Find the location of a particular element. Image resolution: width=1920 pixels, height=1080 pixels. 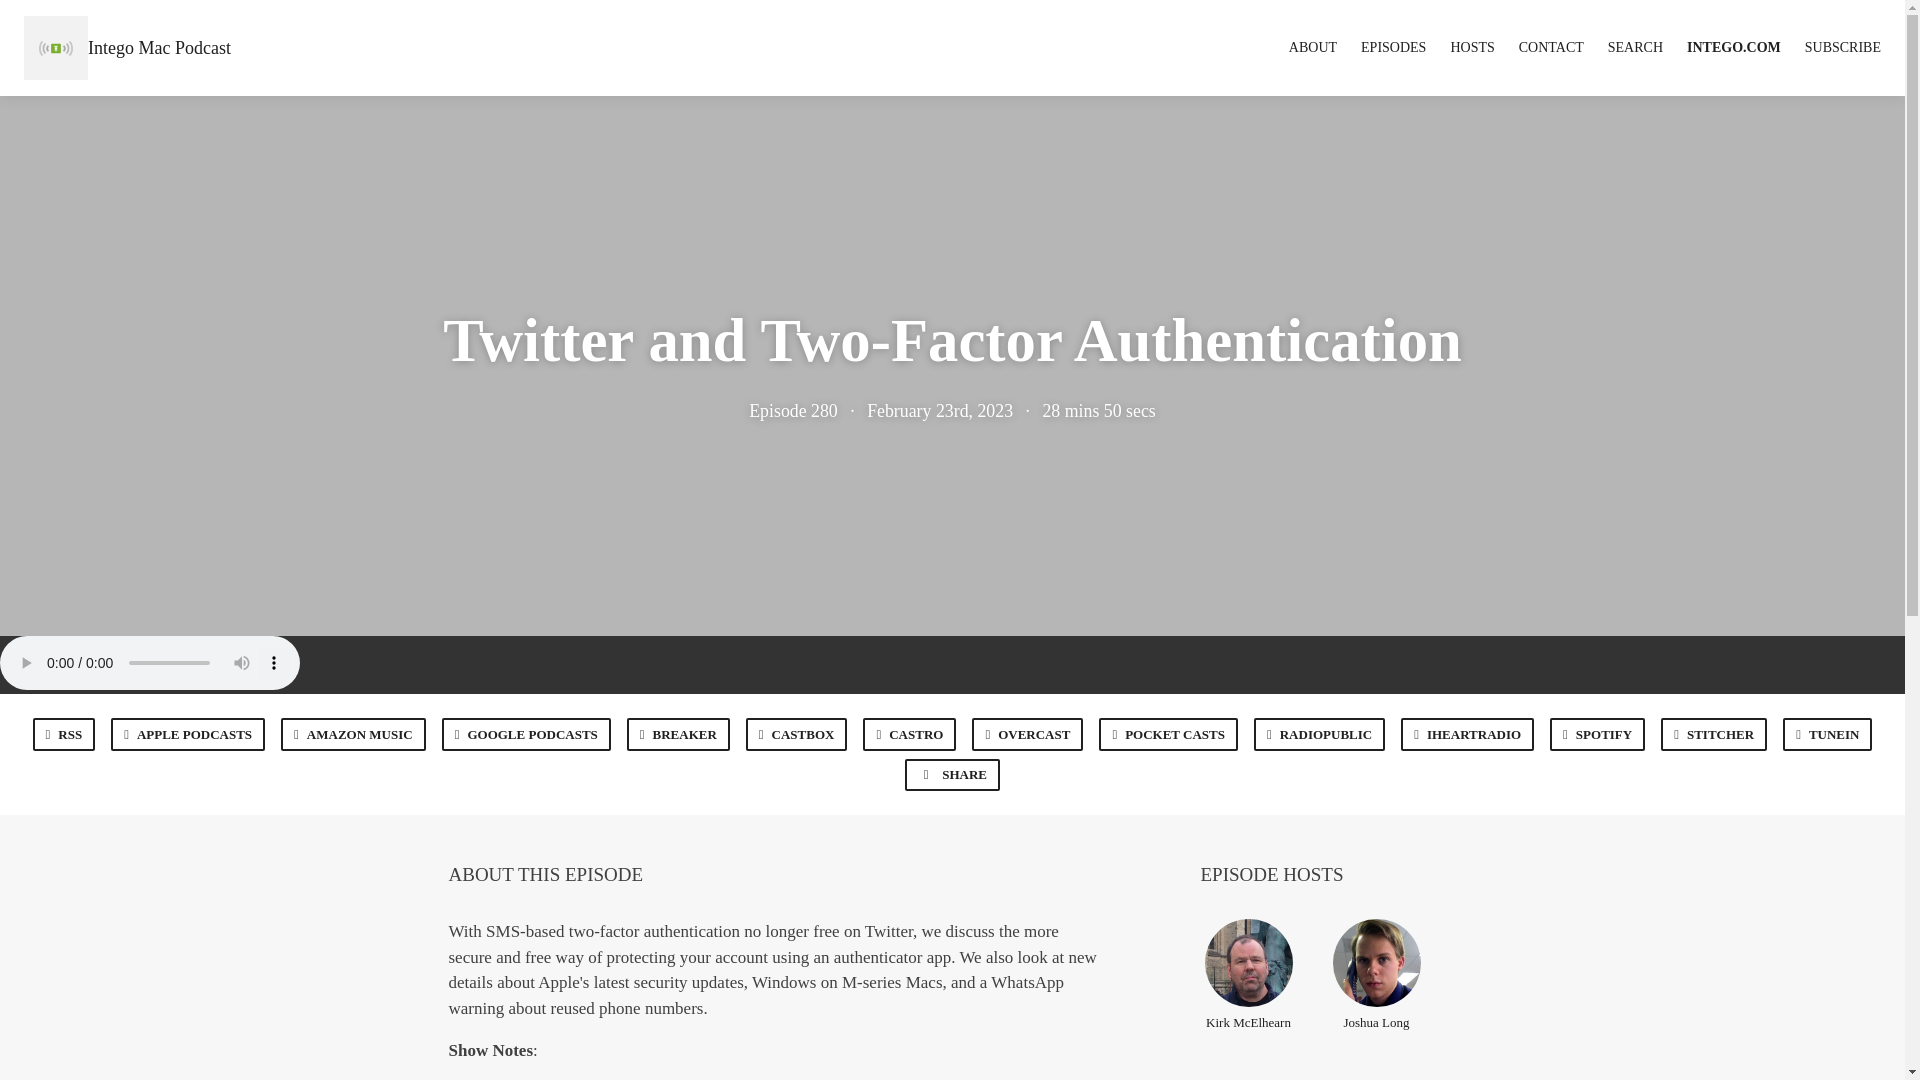

APPLE PODCASTS is located at coordinates (188, 734).